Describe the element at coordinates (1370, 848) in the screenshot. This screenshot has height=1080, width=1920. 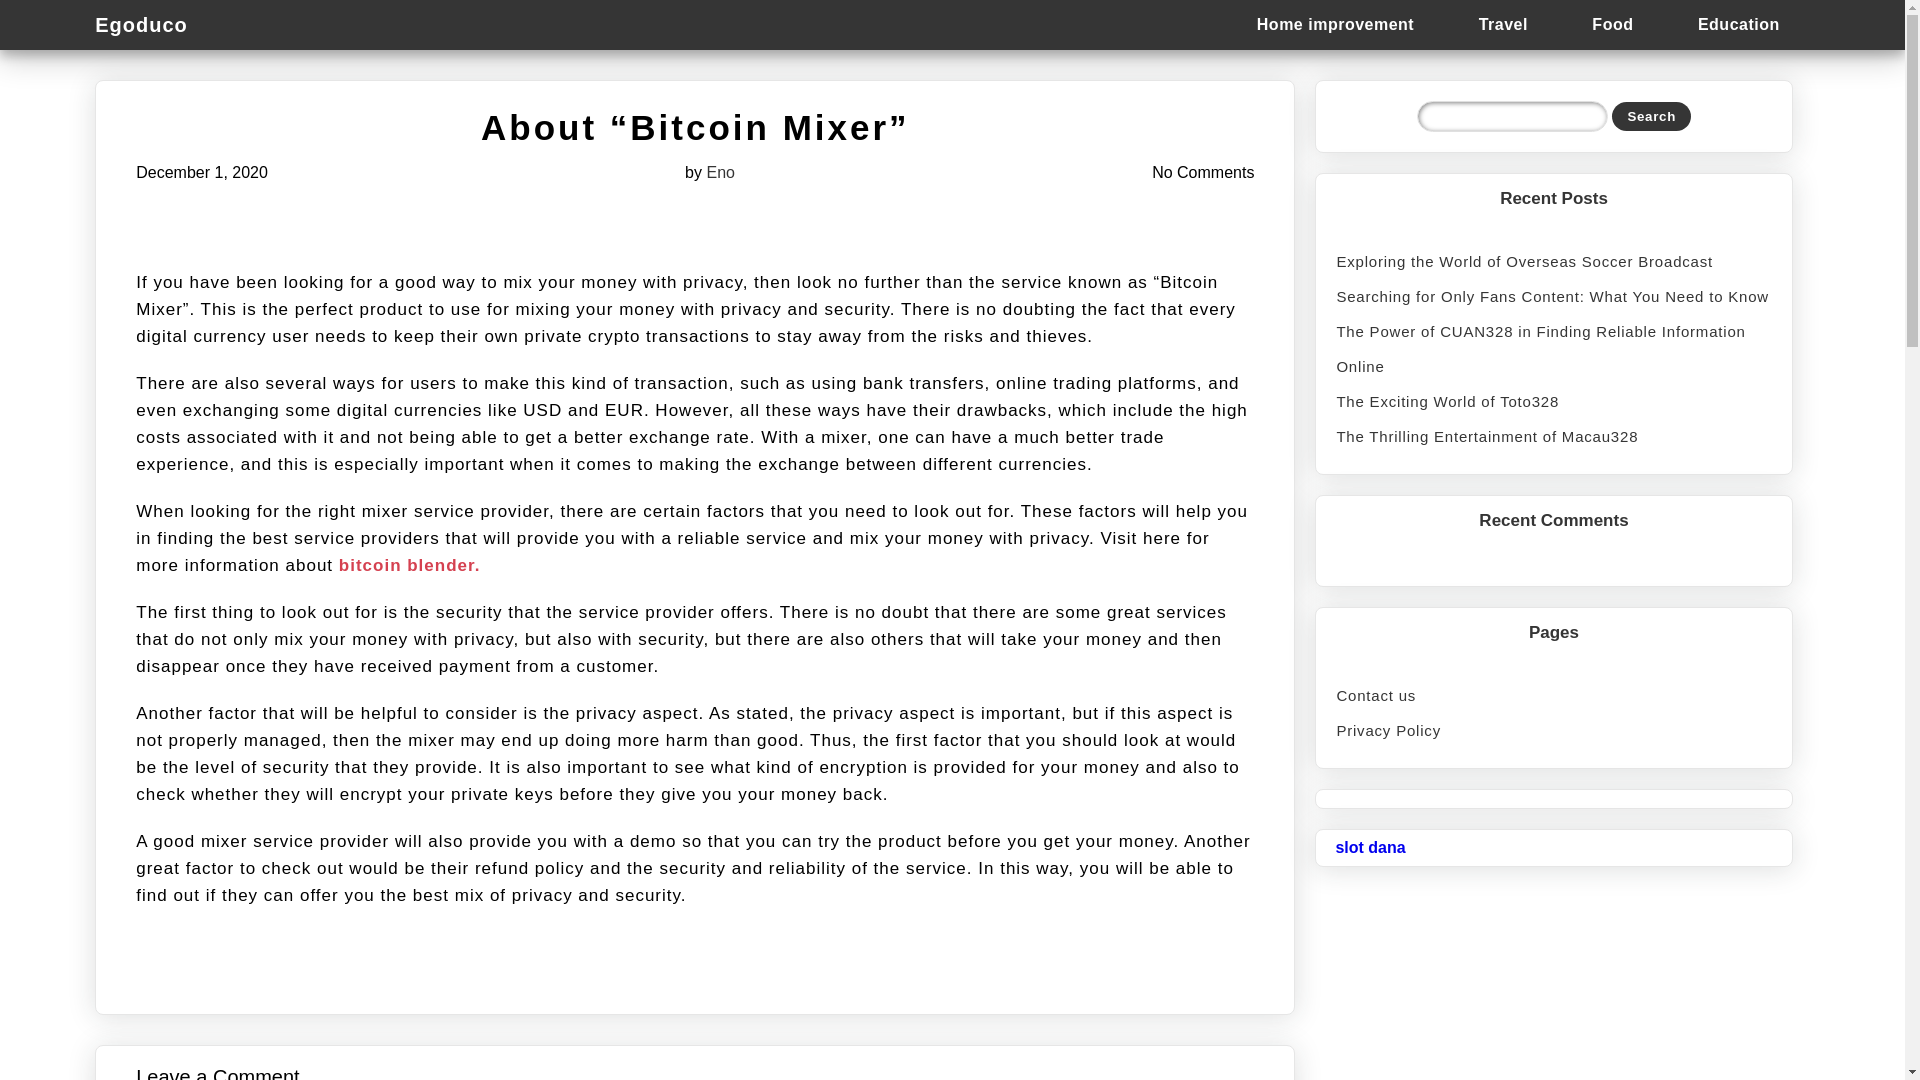
I see `slot dana` at that location.